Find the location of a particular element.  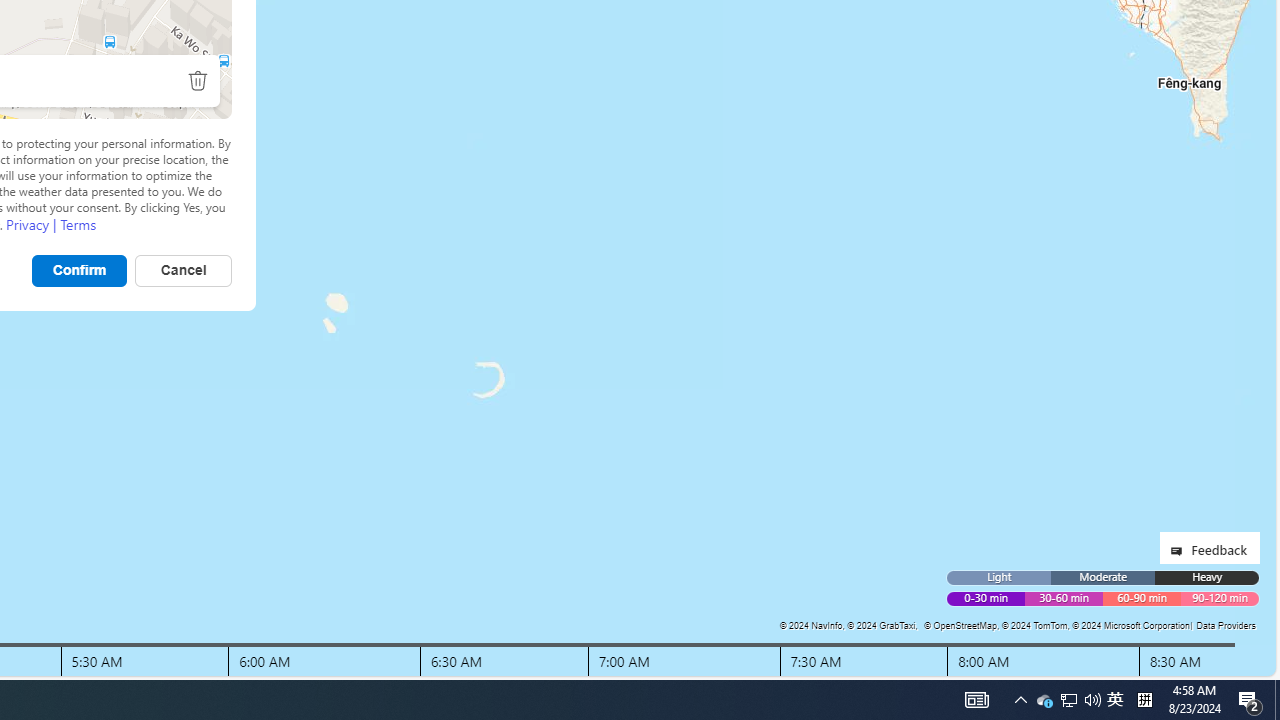

Confirm is located at coordinates (80, 270).